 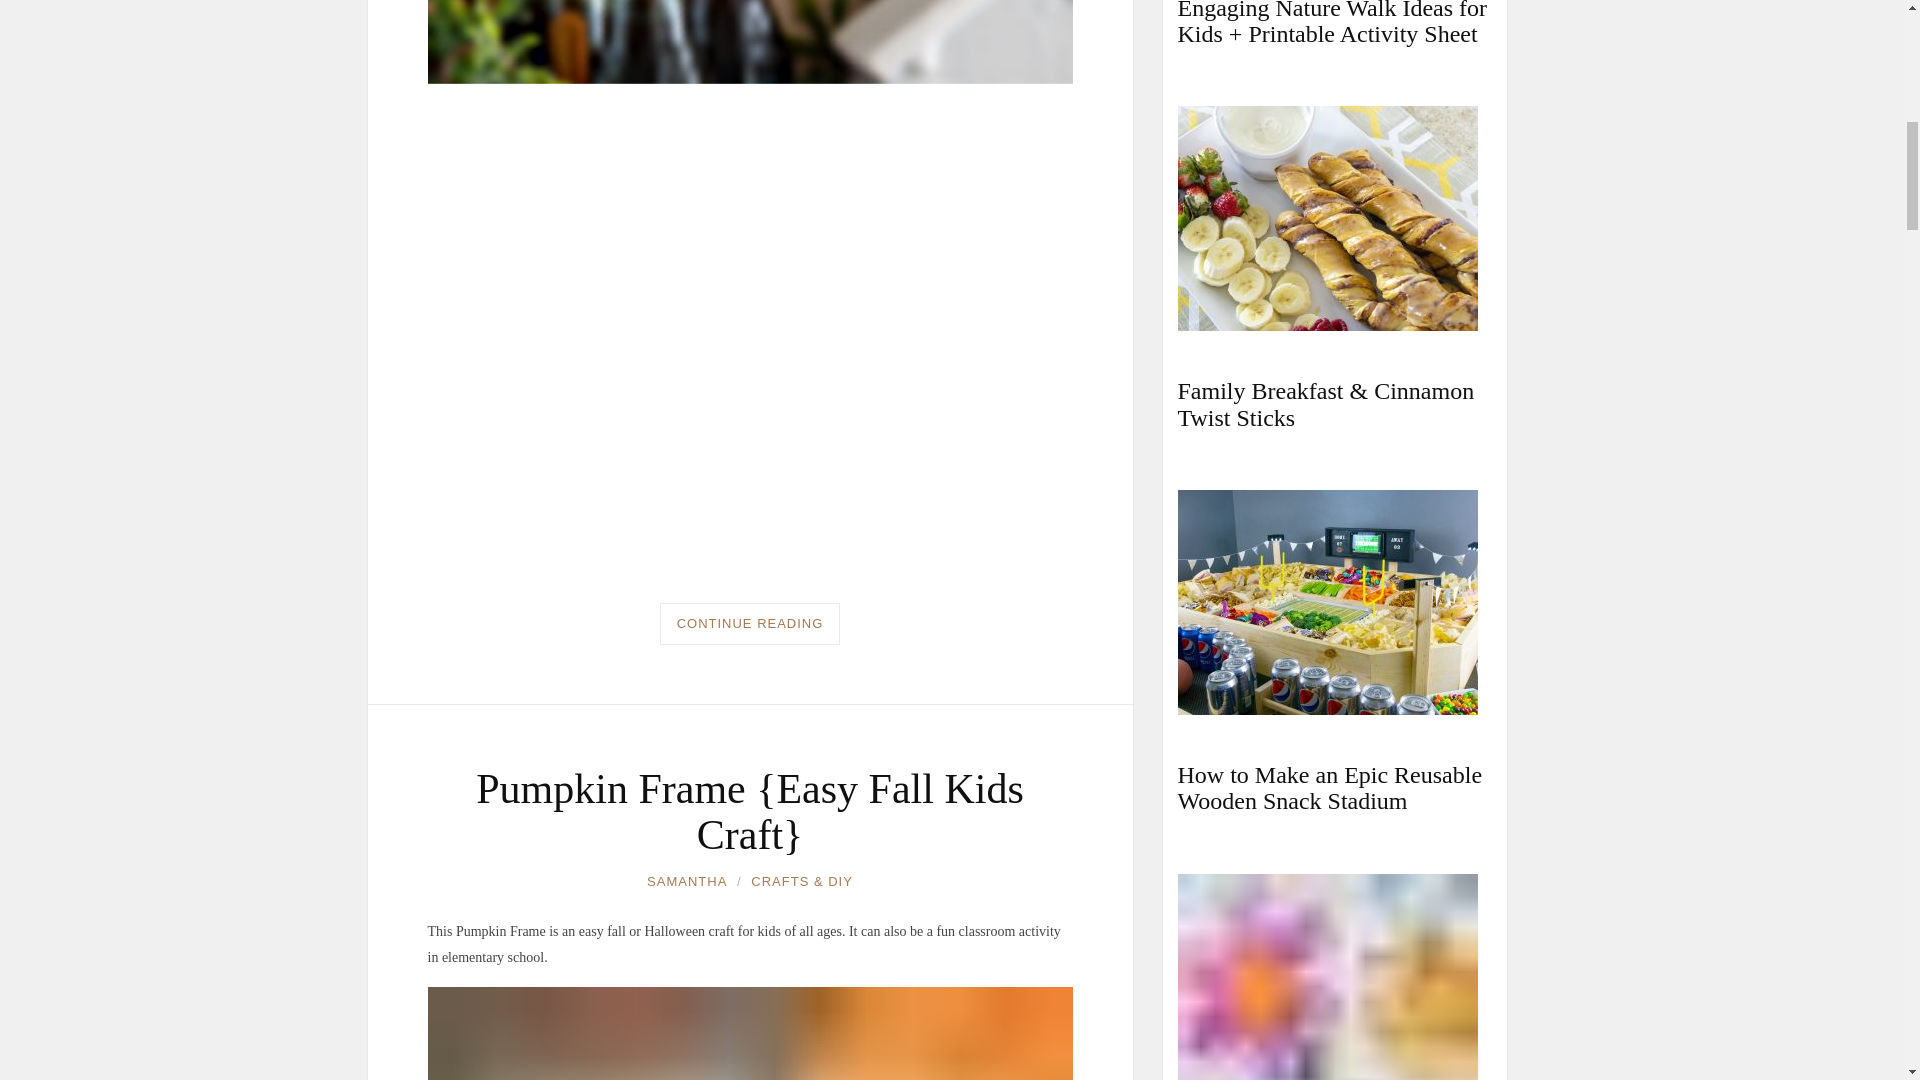 I want to click on SAMANTHA, so click(x=687, y=882).